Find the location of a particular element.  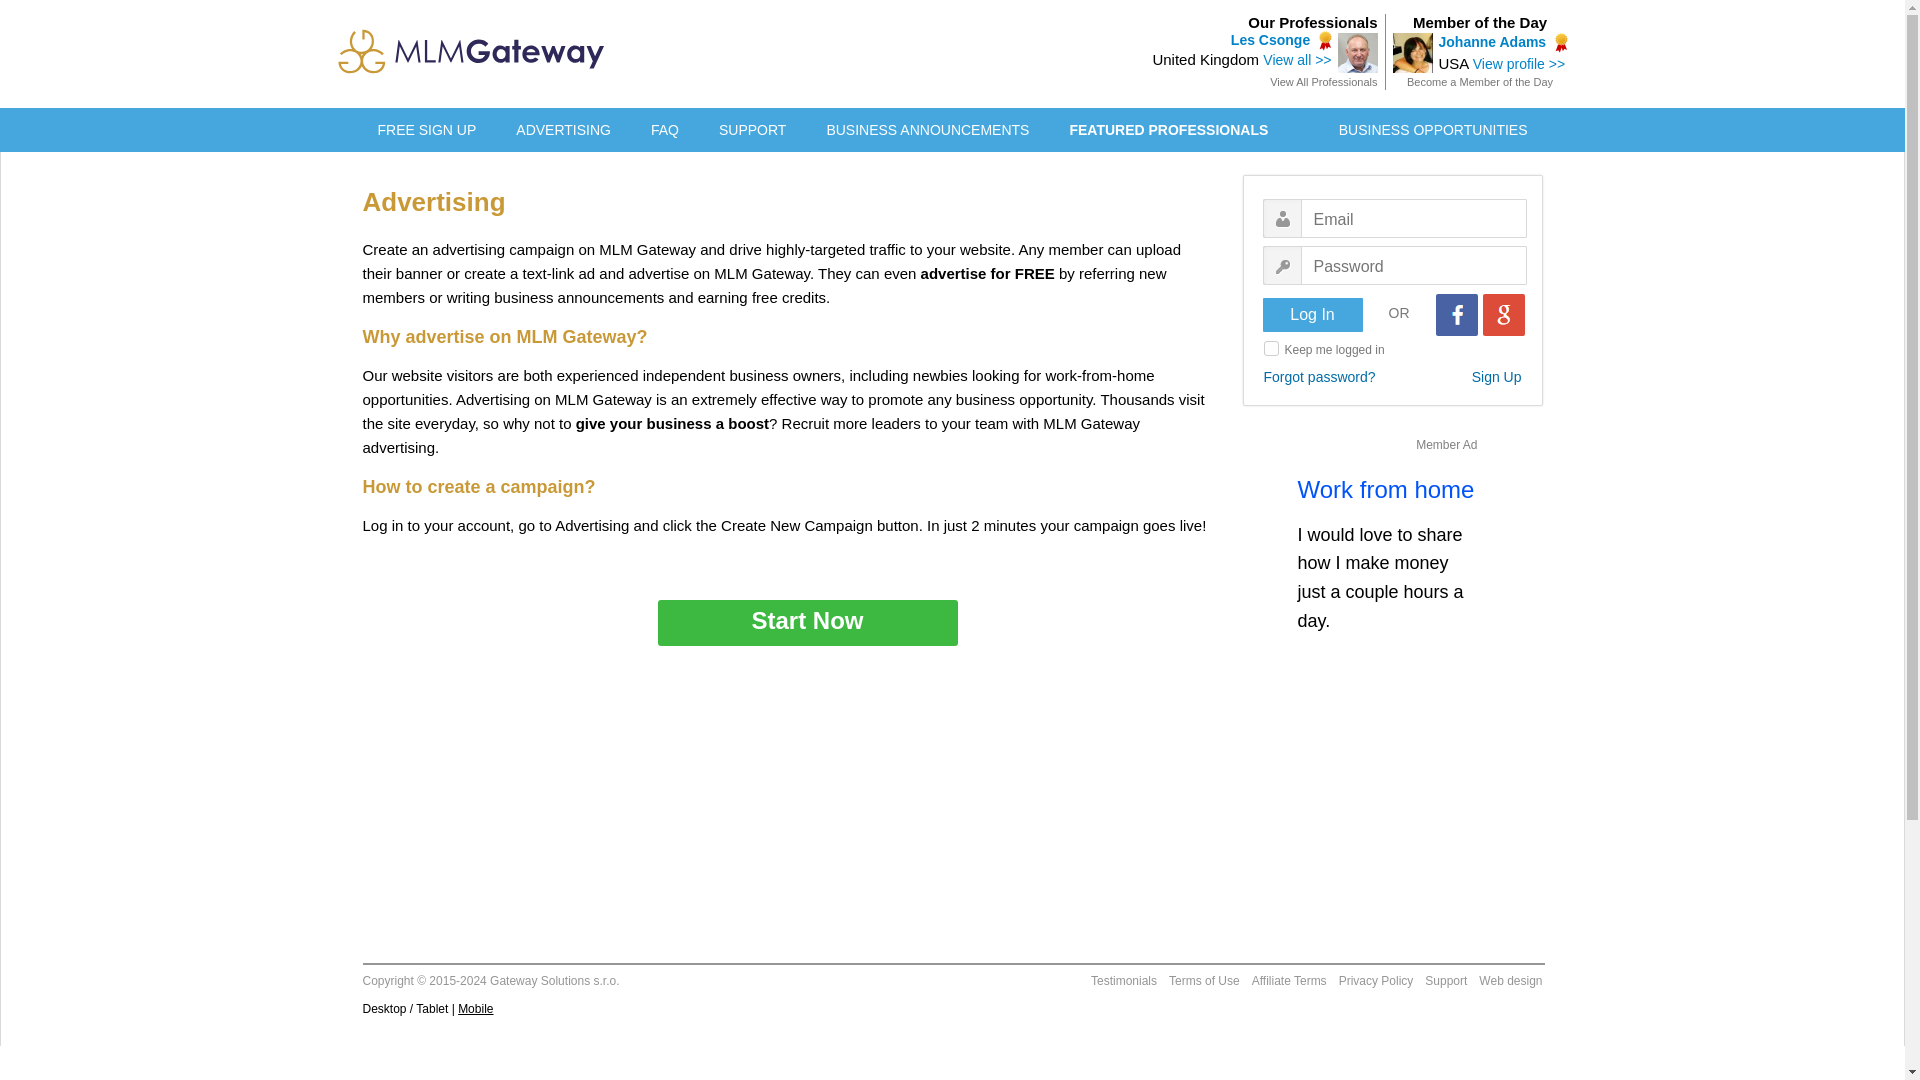

Mobile is located at coordinates (476, 1009).